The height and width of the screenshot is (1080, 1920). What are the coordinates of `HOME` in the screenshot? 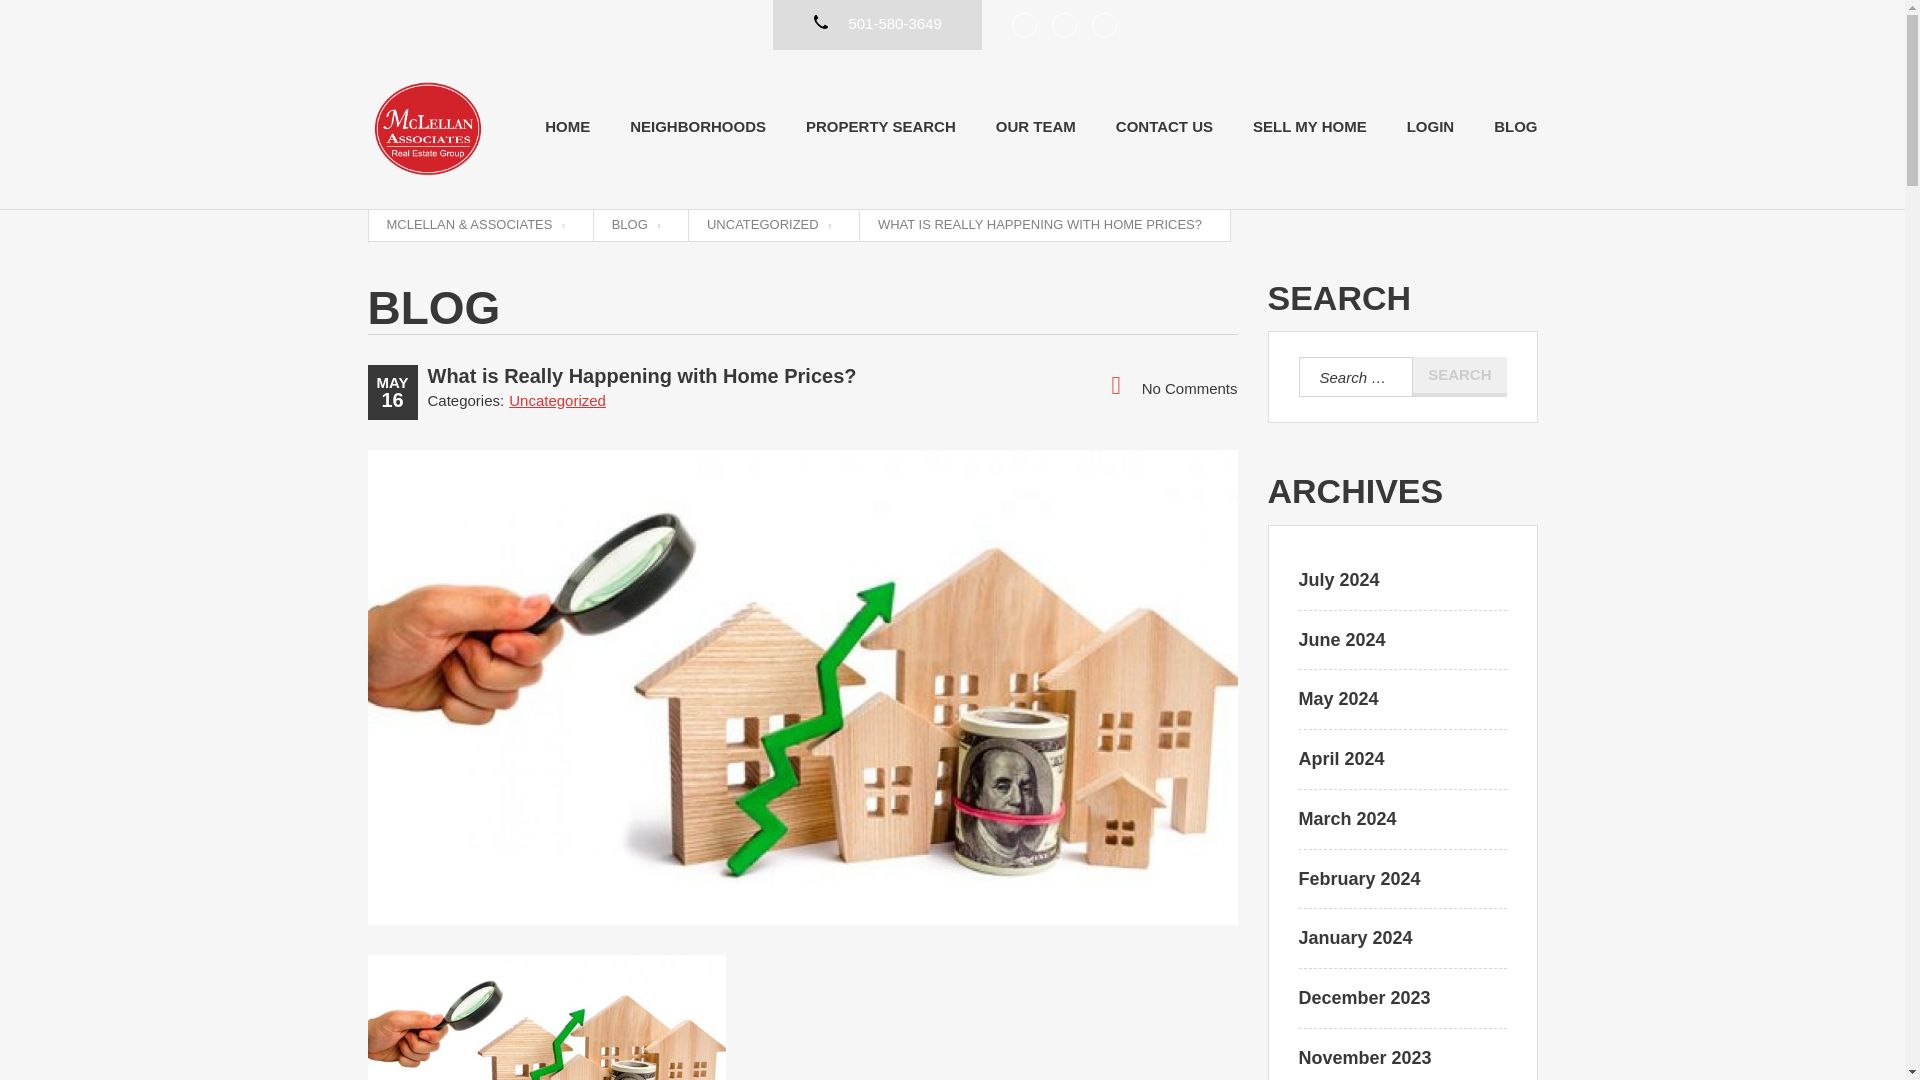 It's located at (567, 126).